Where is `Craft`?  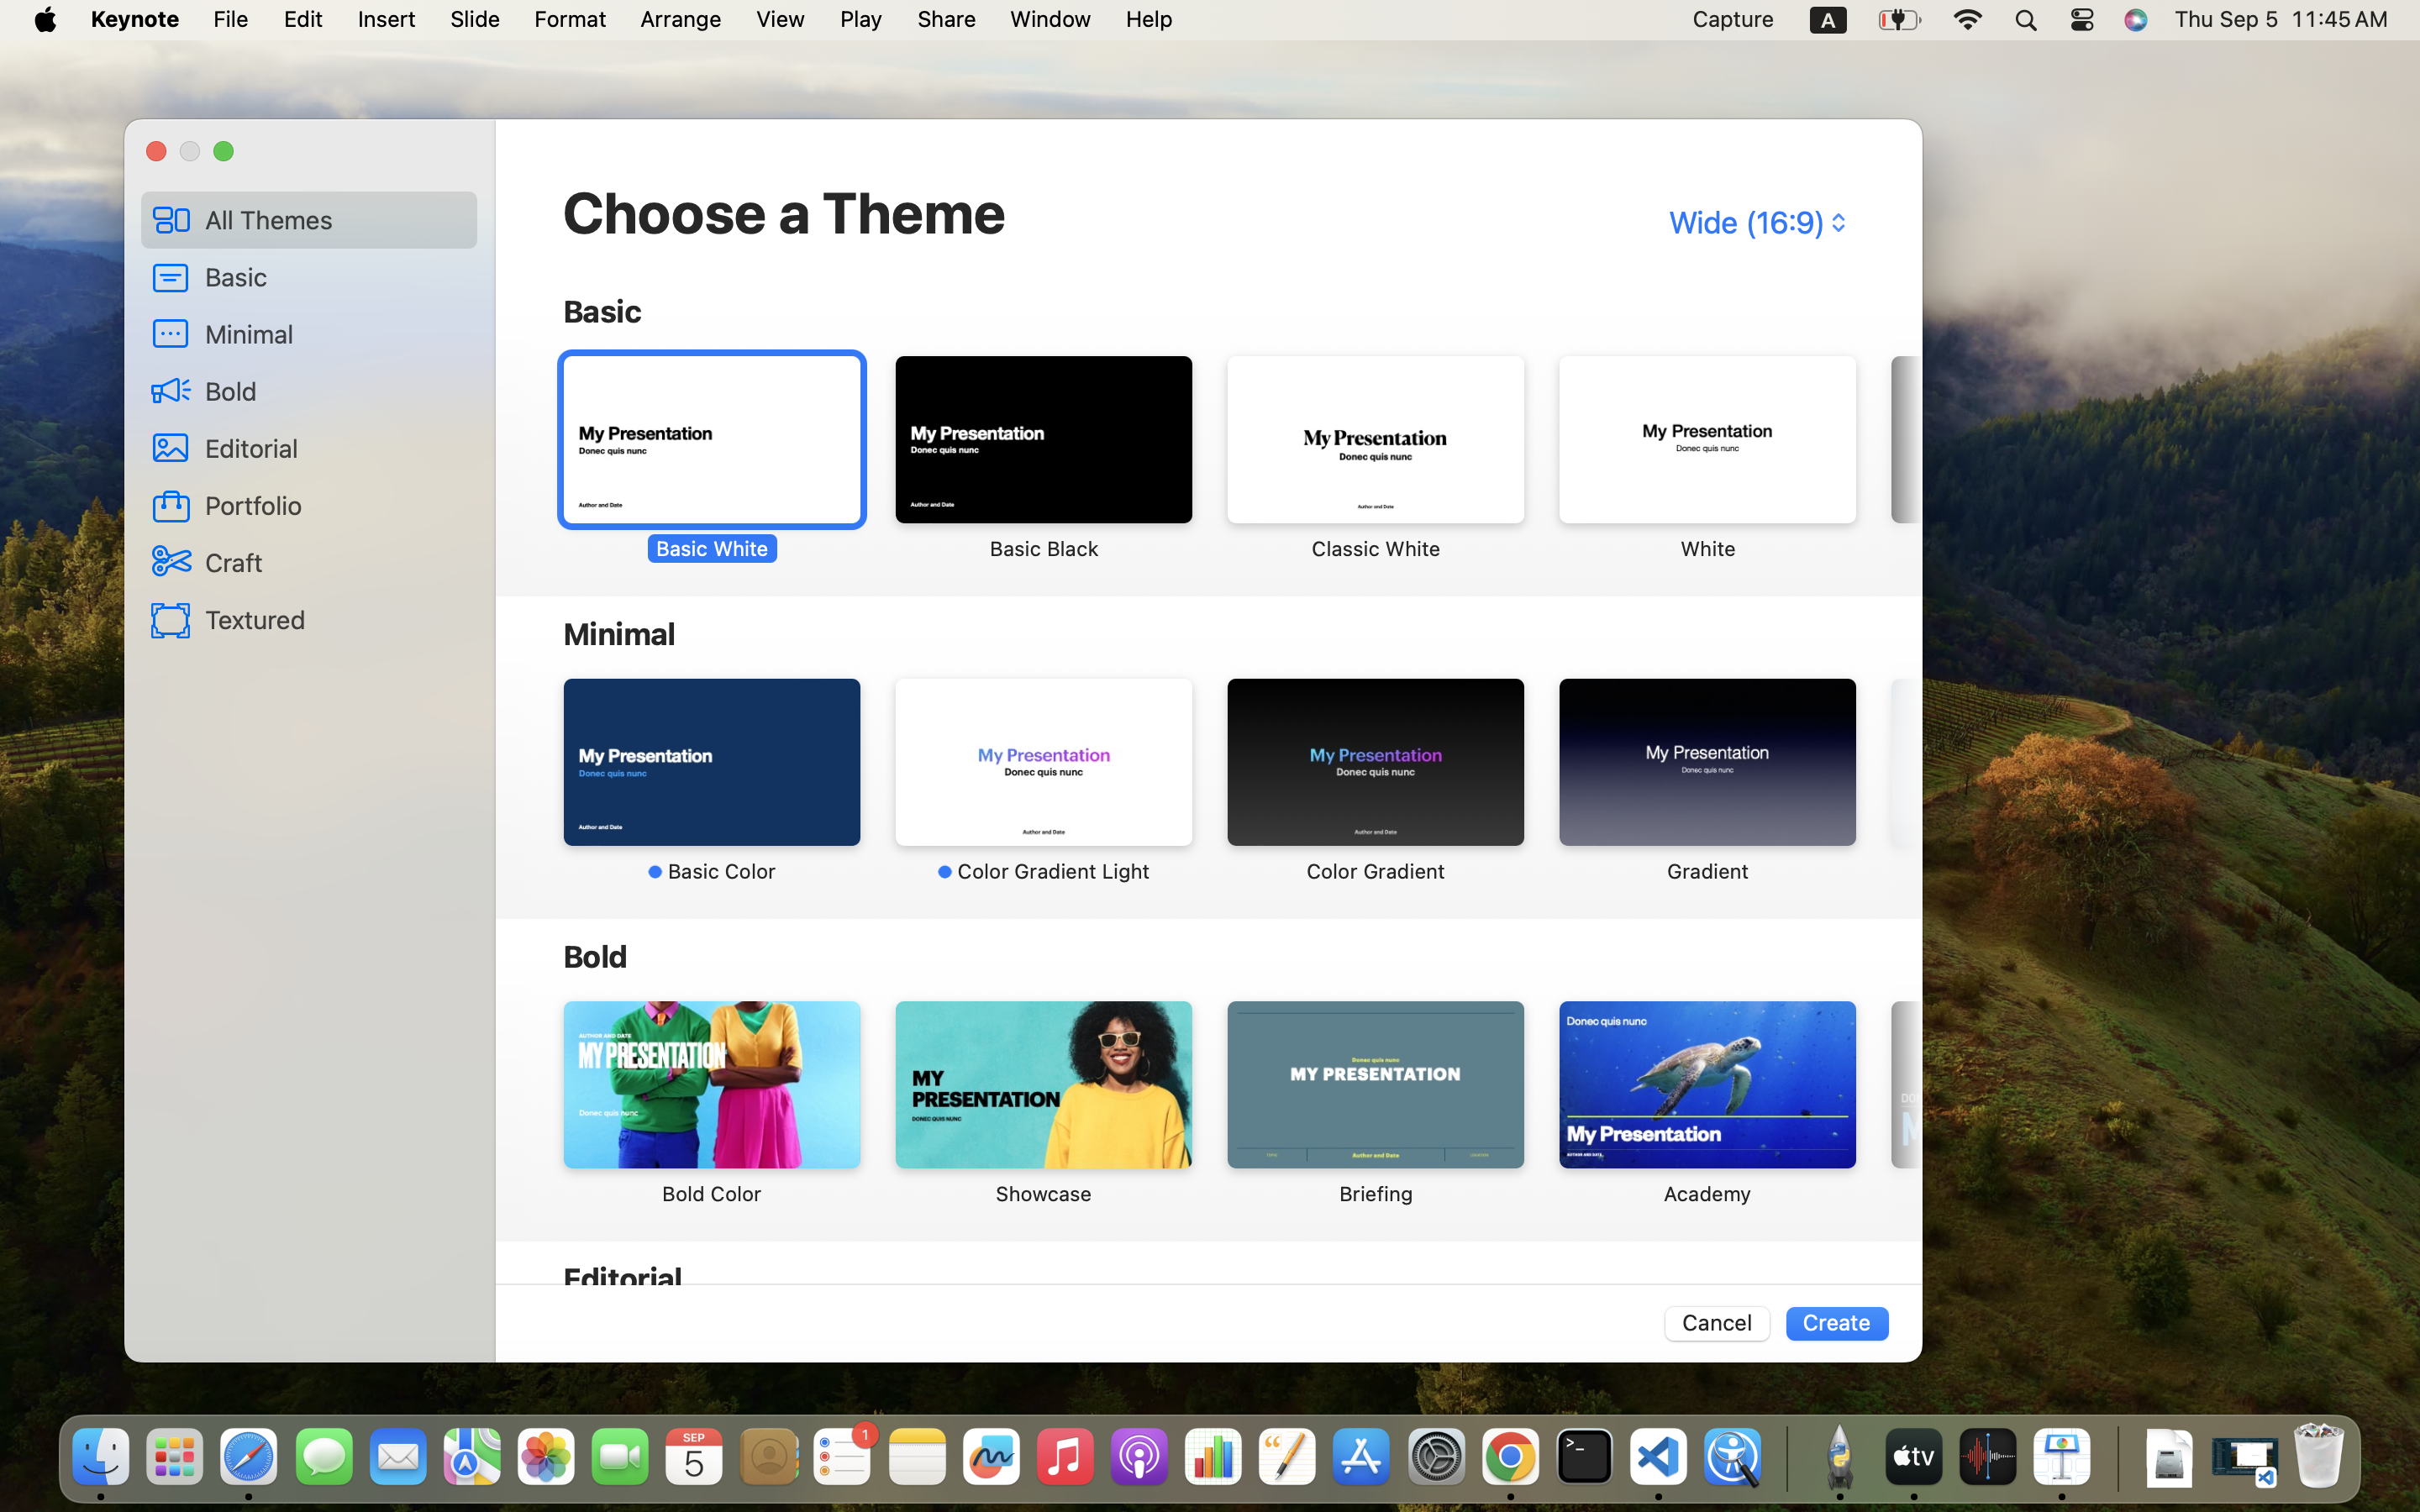 Craft is located at coordinates (334, 562).